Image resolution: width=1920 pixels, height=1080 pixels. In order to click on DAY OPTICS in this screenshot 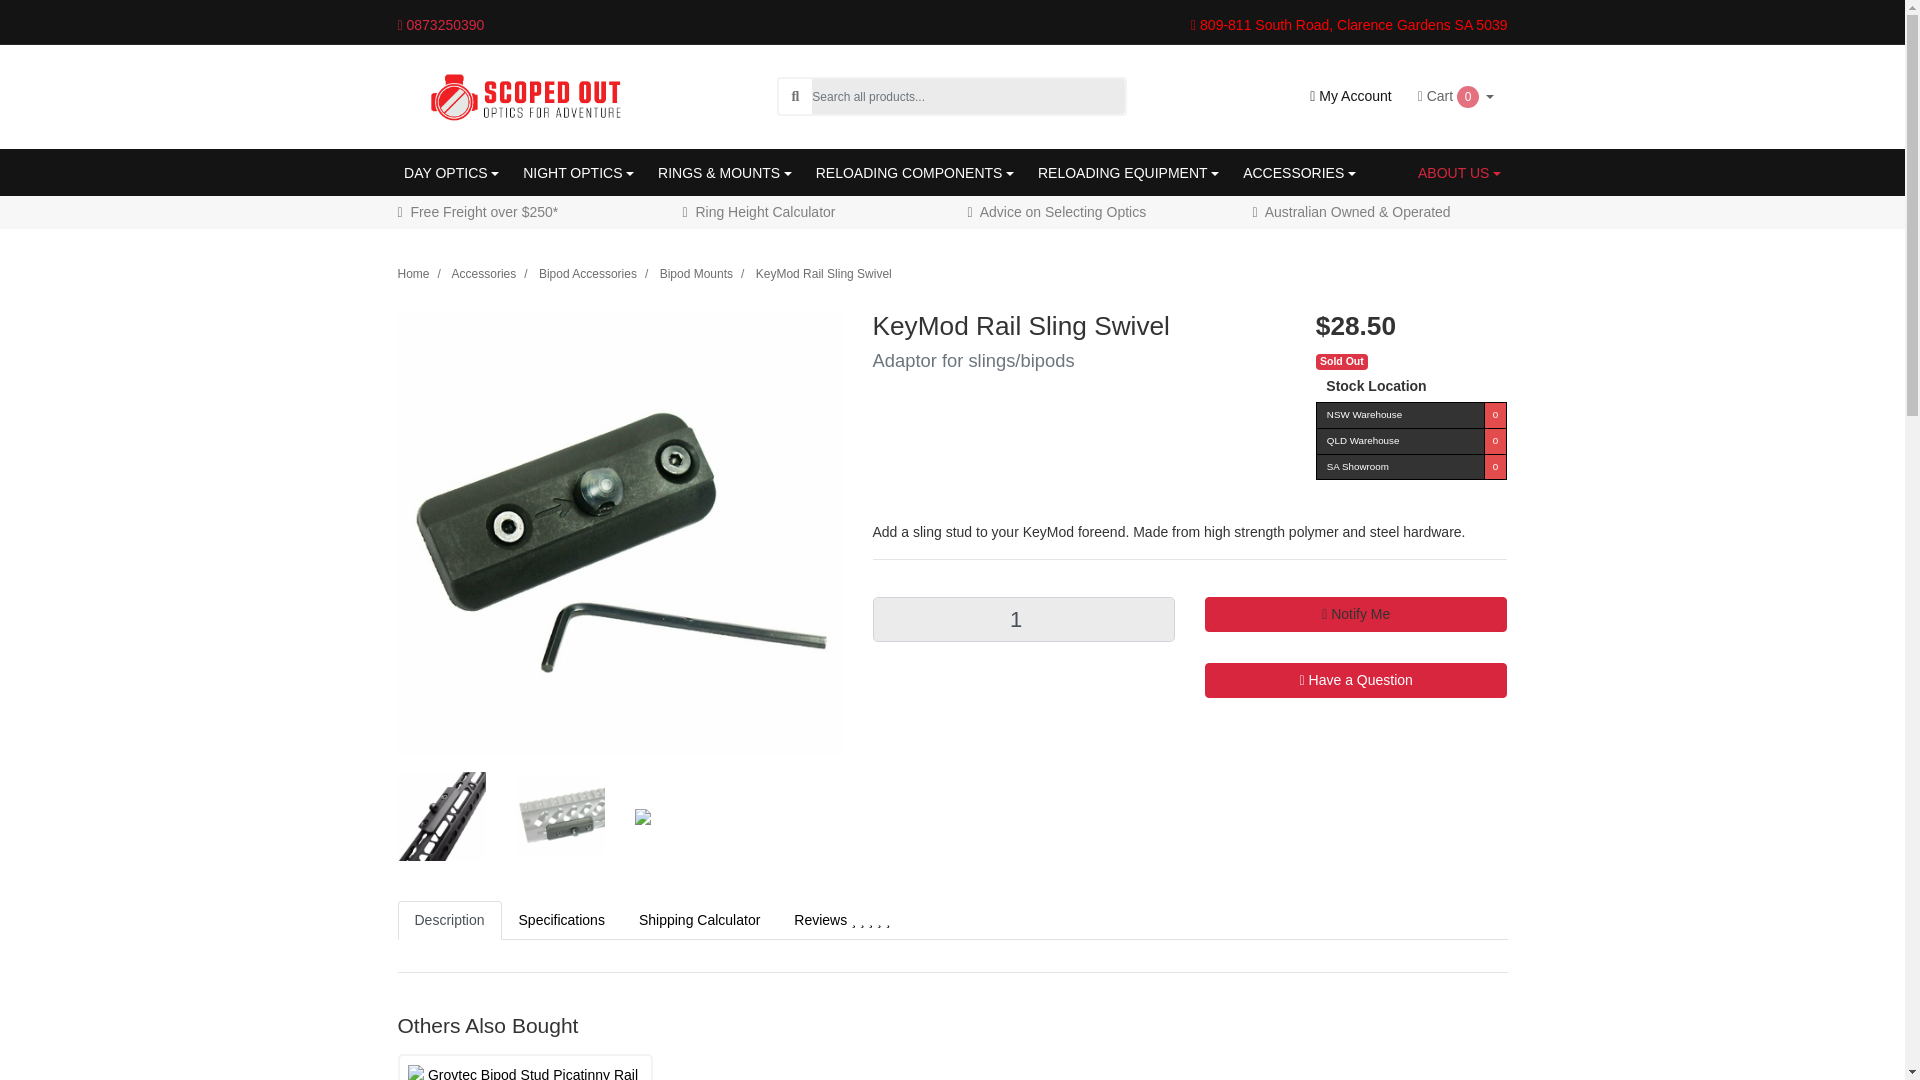, I will do `click(450, 173)`.